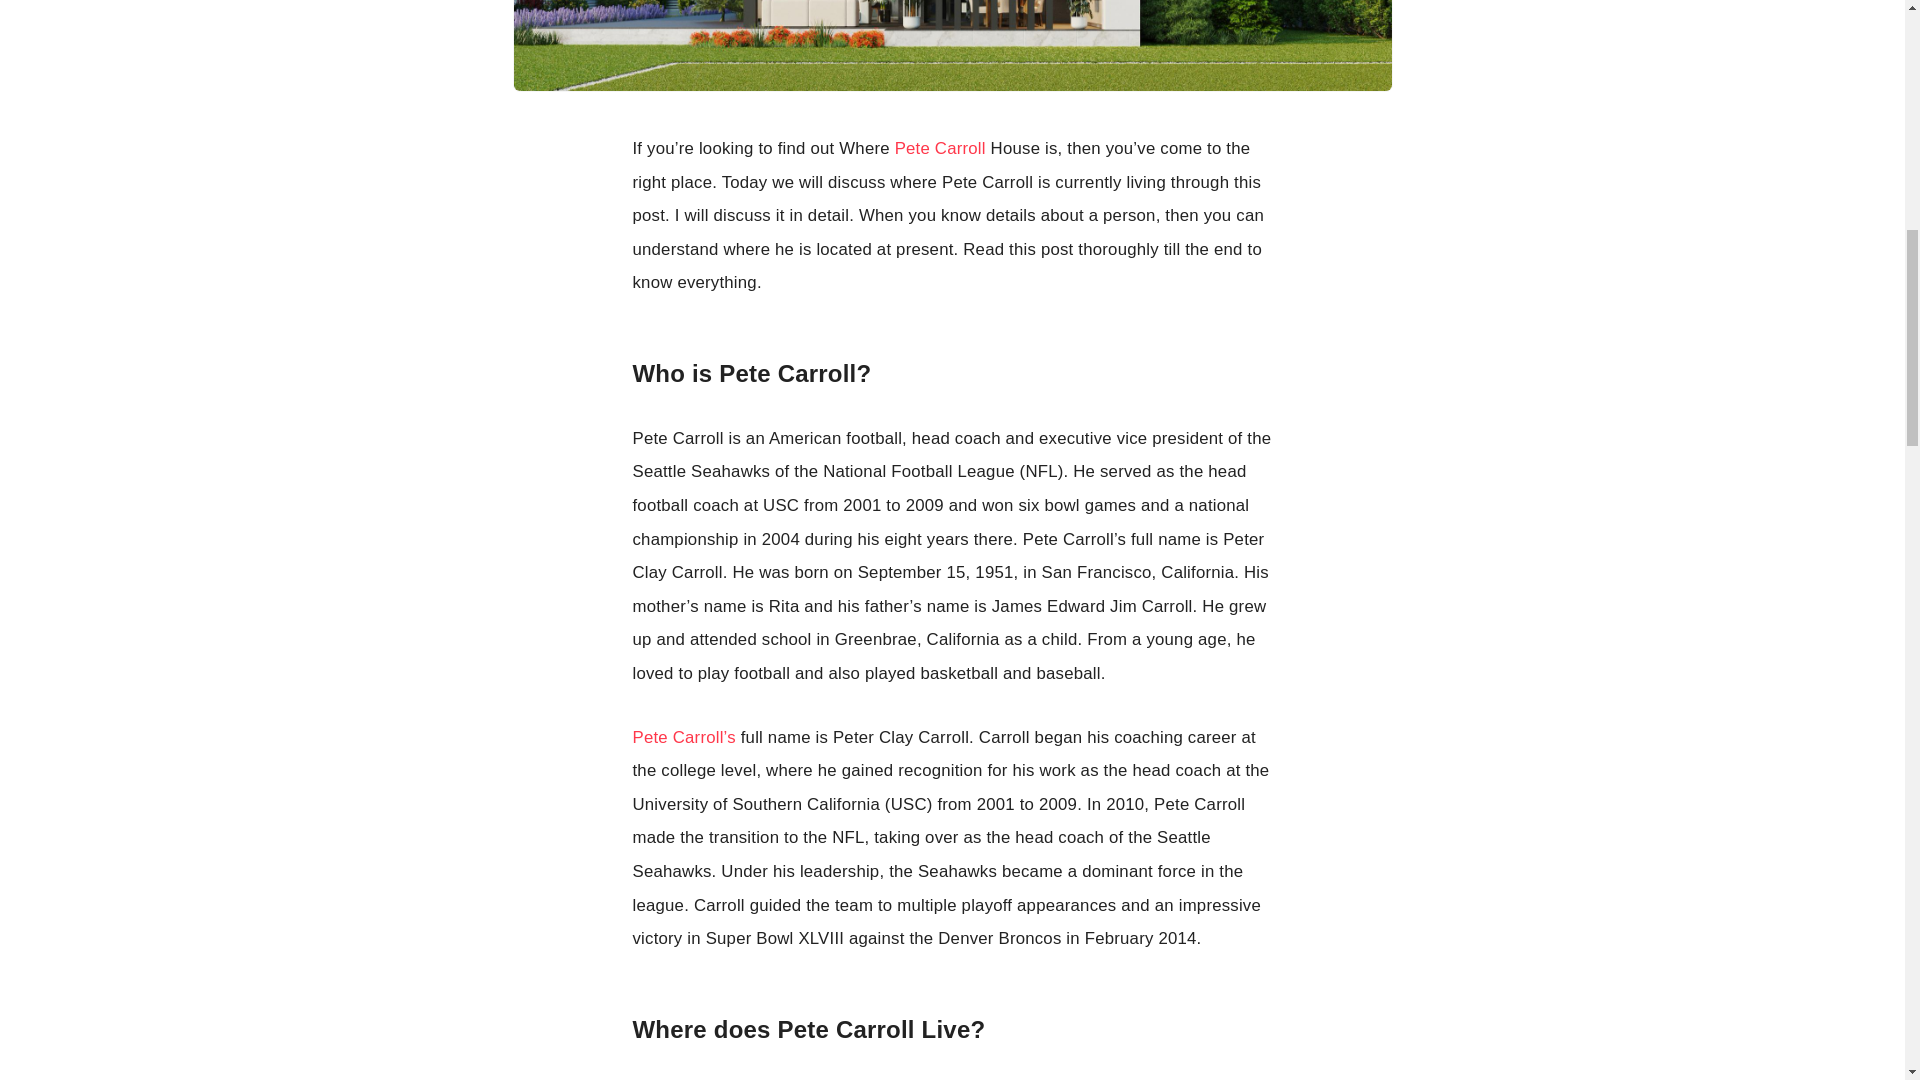 The image size is (1920, 1080). Describe the element at coordinates (940, 148) in the screenshot. I see `Pete Carroll` at that location.